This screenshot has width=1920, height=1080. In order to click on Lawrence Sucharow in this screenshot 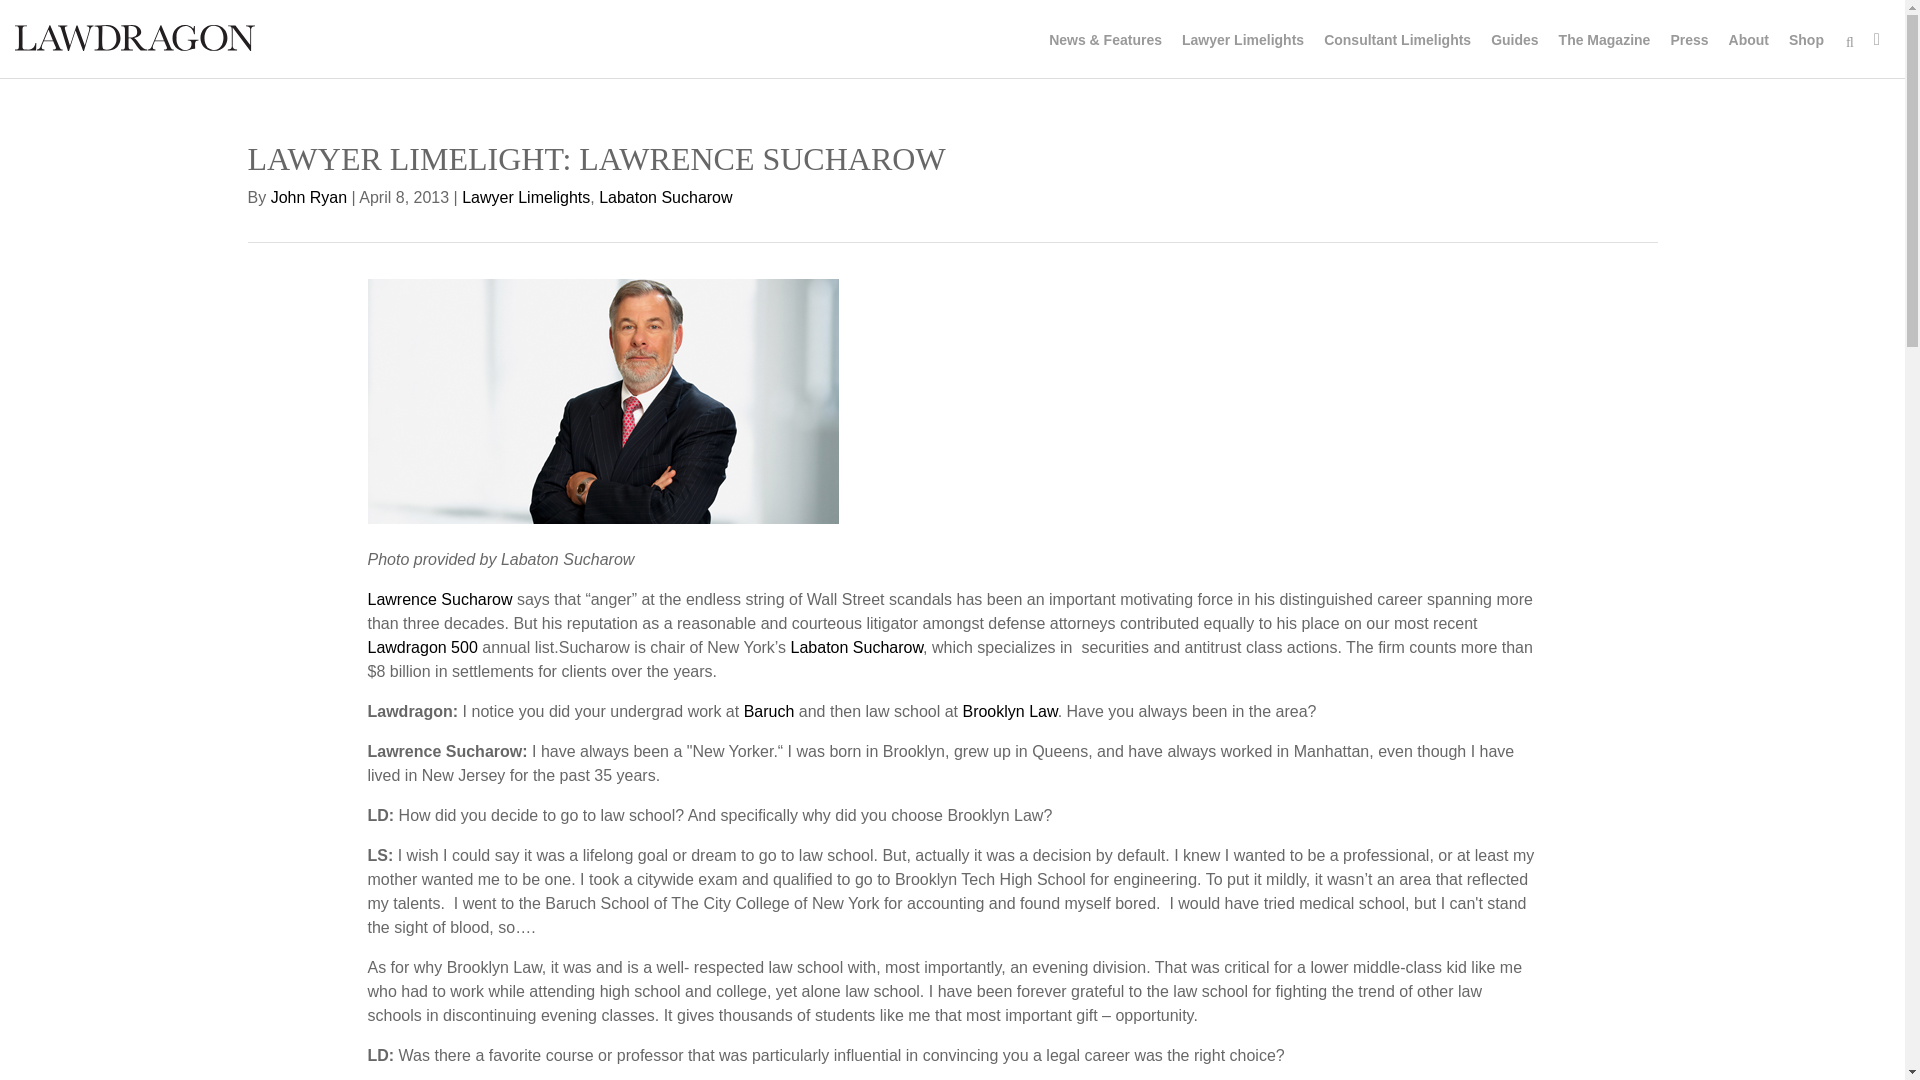, I will do `click(440, 599)`.